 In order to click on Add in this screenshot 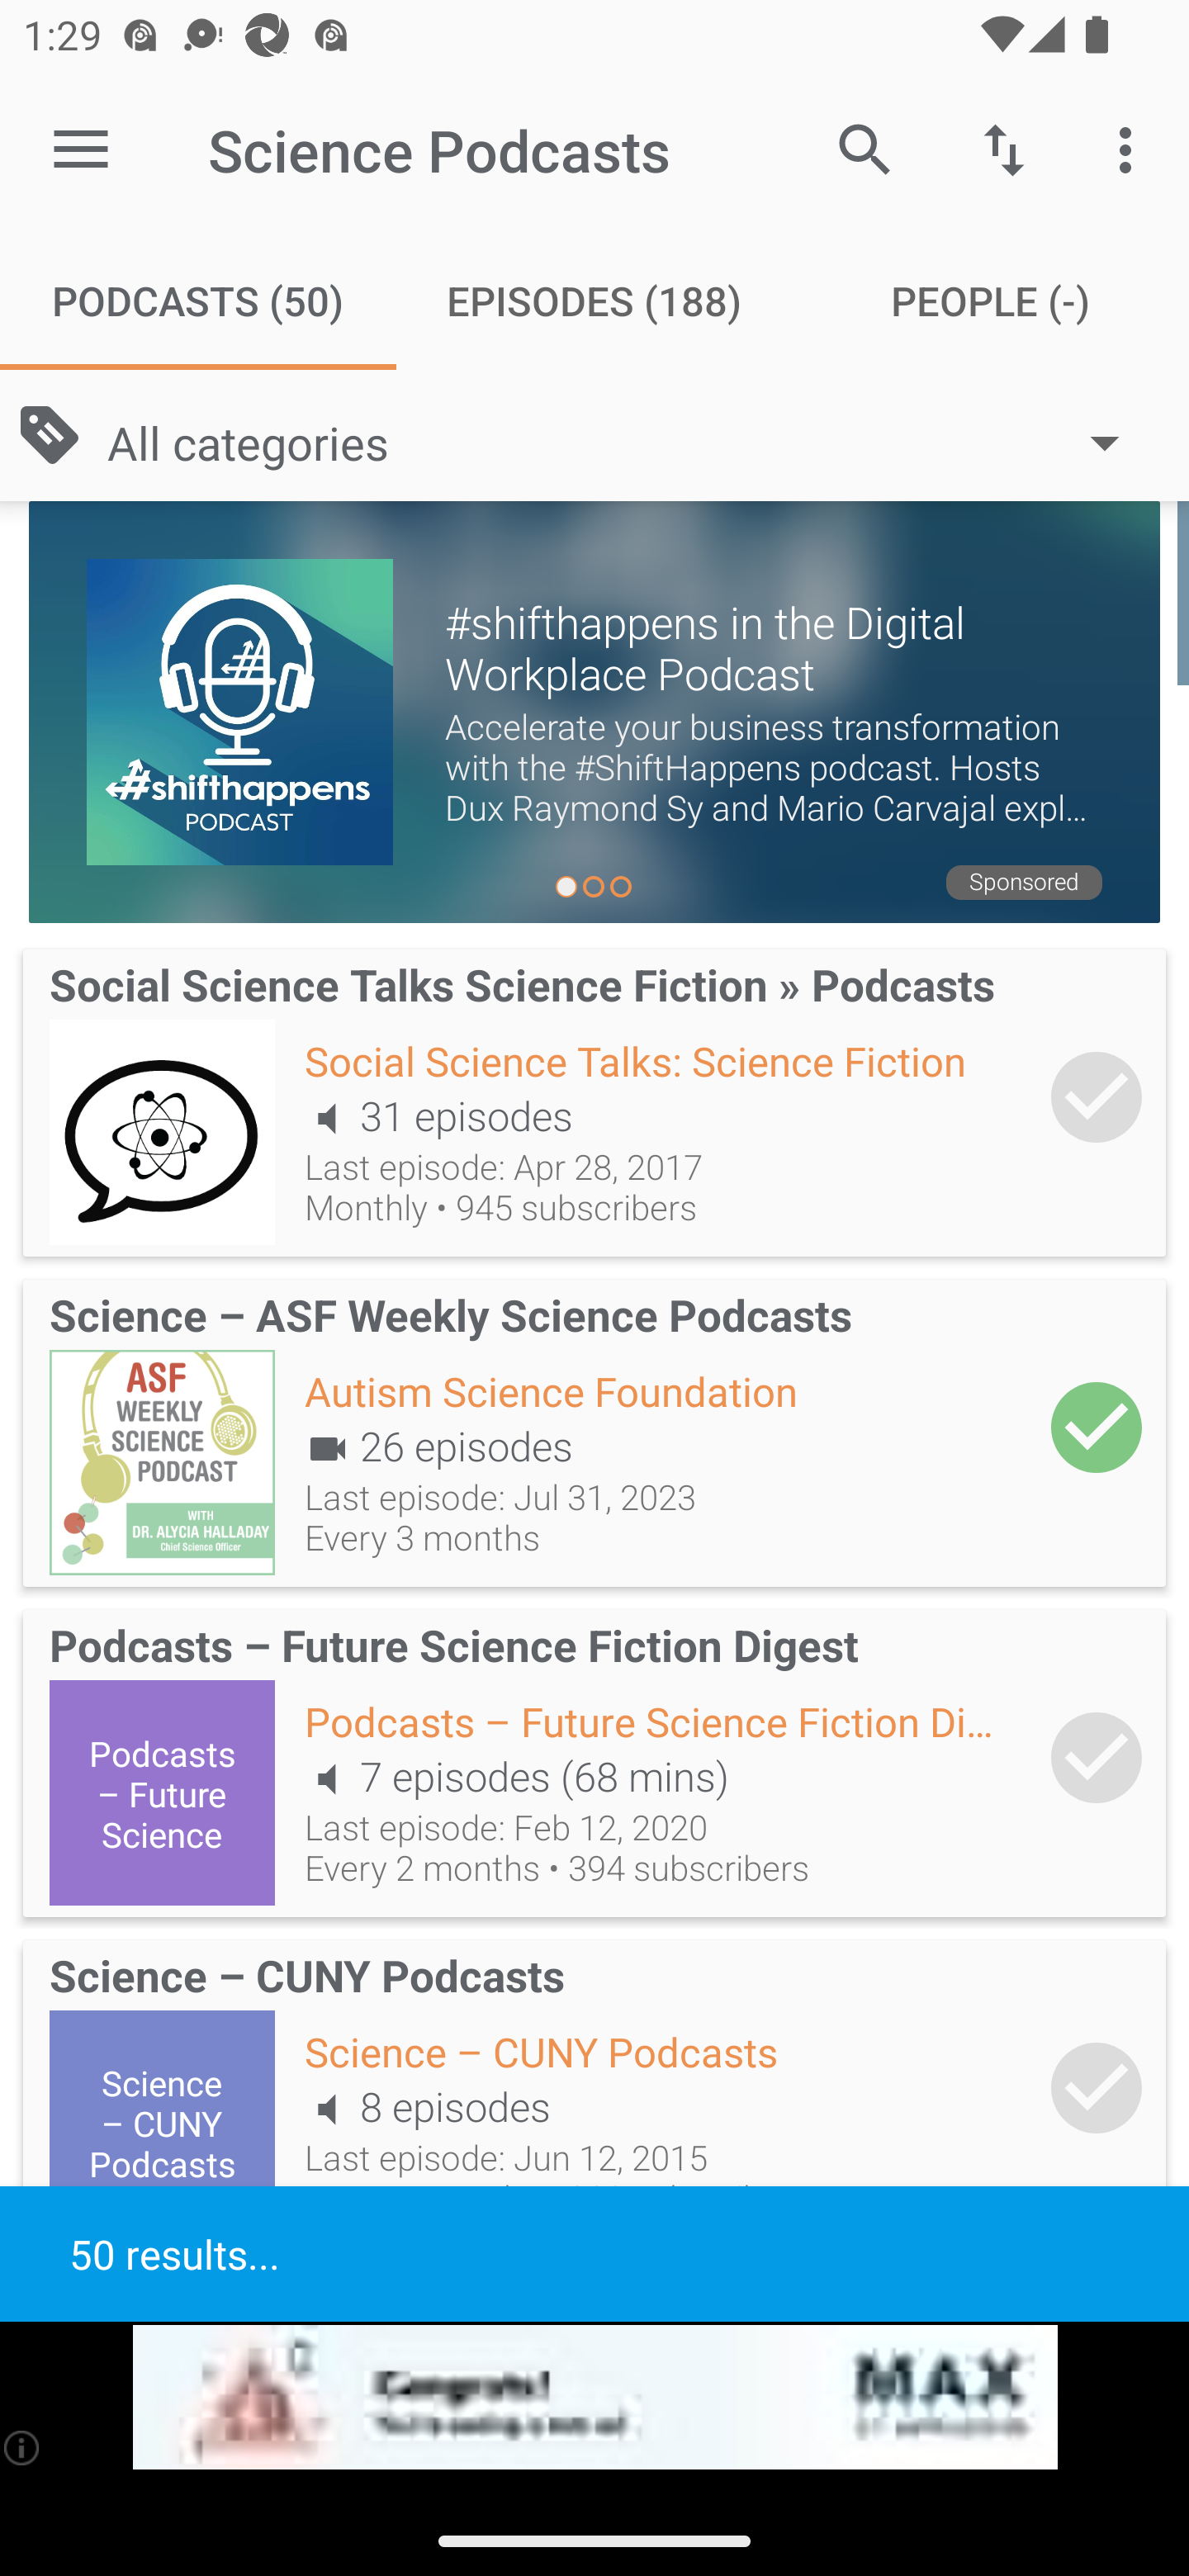, I will do `click(1097, 1757)`.